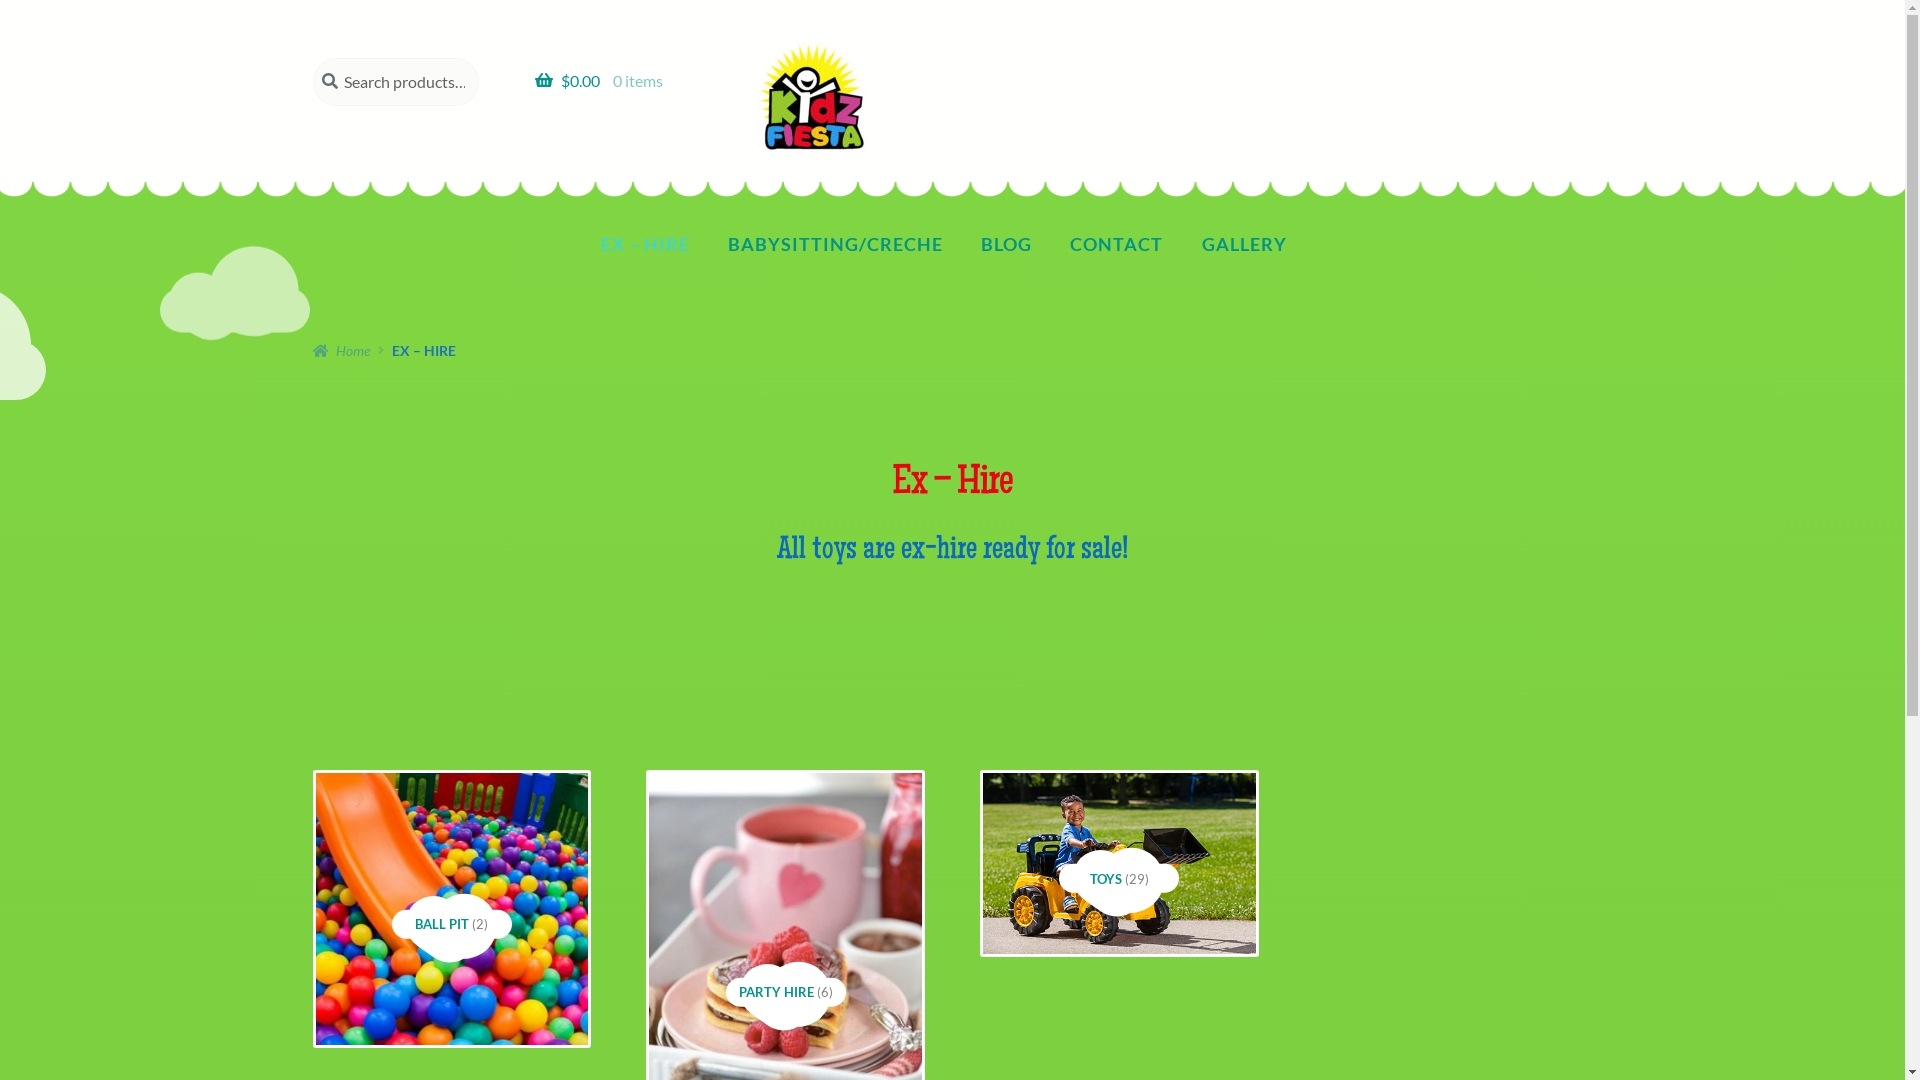 The width and height of the screenshot is (1920, 1080). I want to click on CONTACT, so click(1117, 244).